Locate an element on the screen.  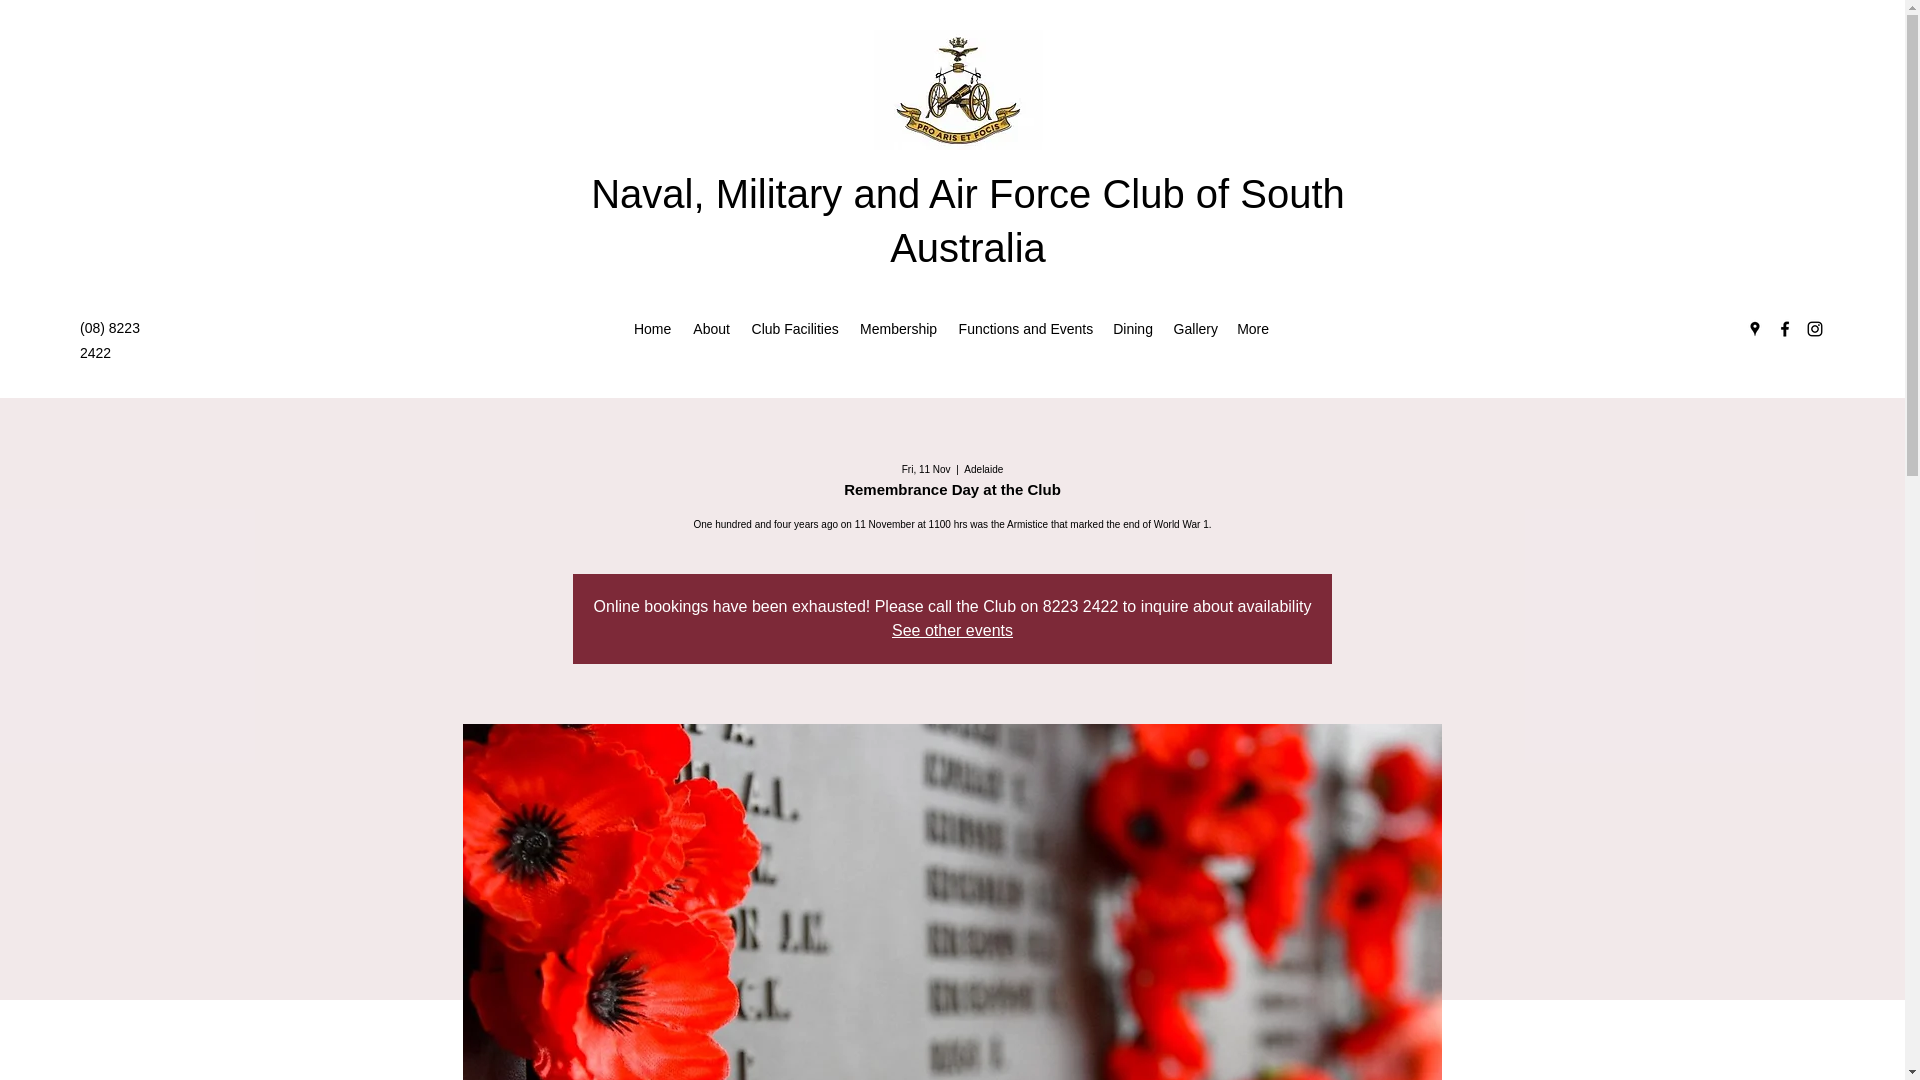
Functions and Events is located at coordinates (1025, 329).